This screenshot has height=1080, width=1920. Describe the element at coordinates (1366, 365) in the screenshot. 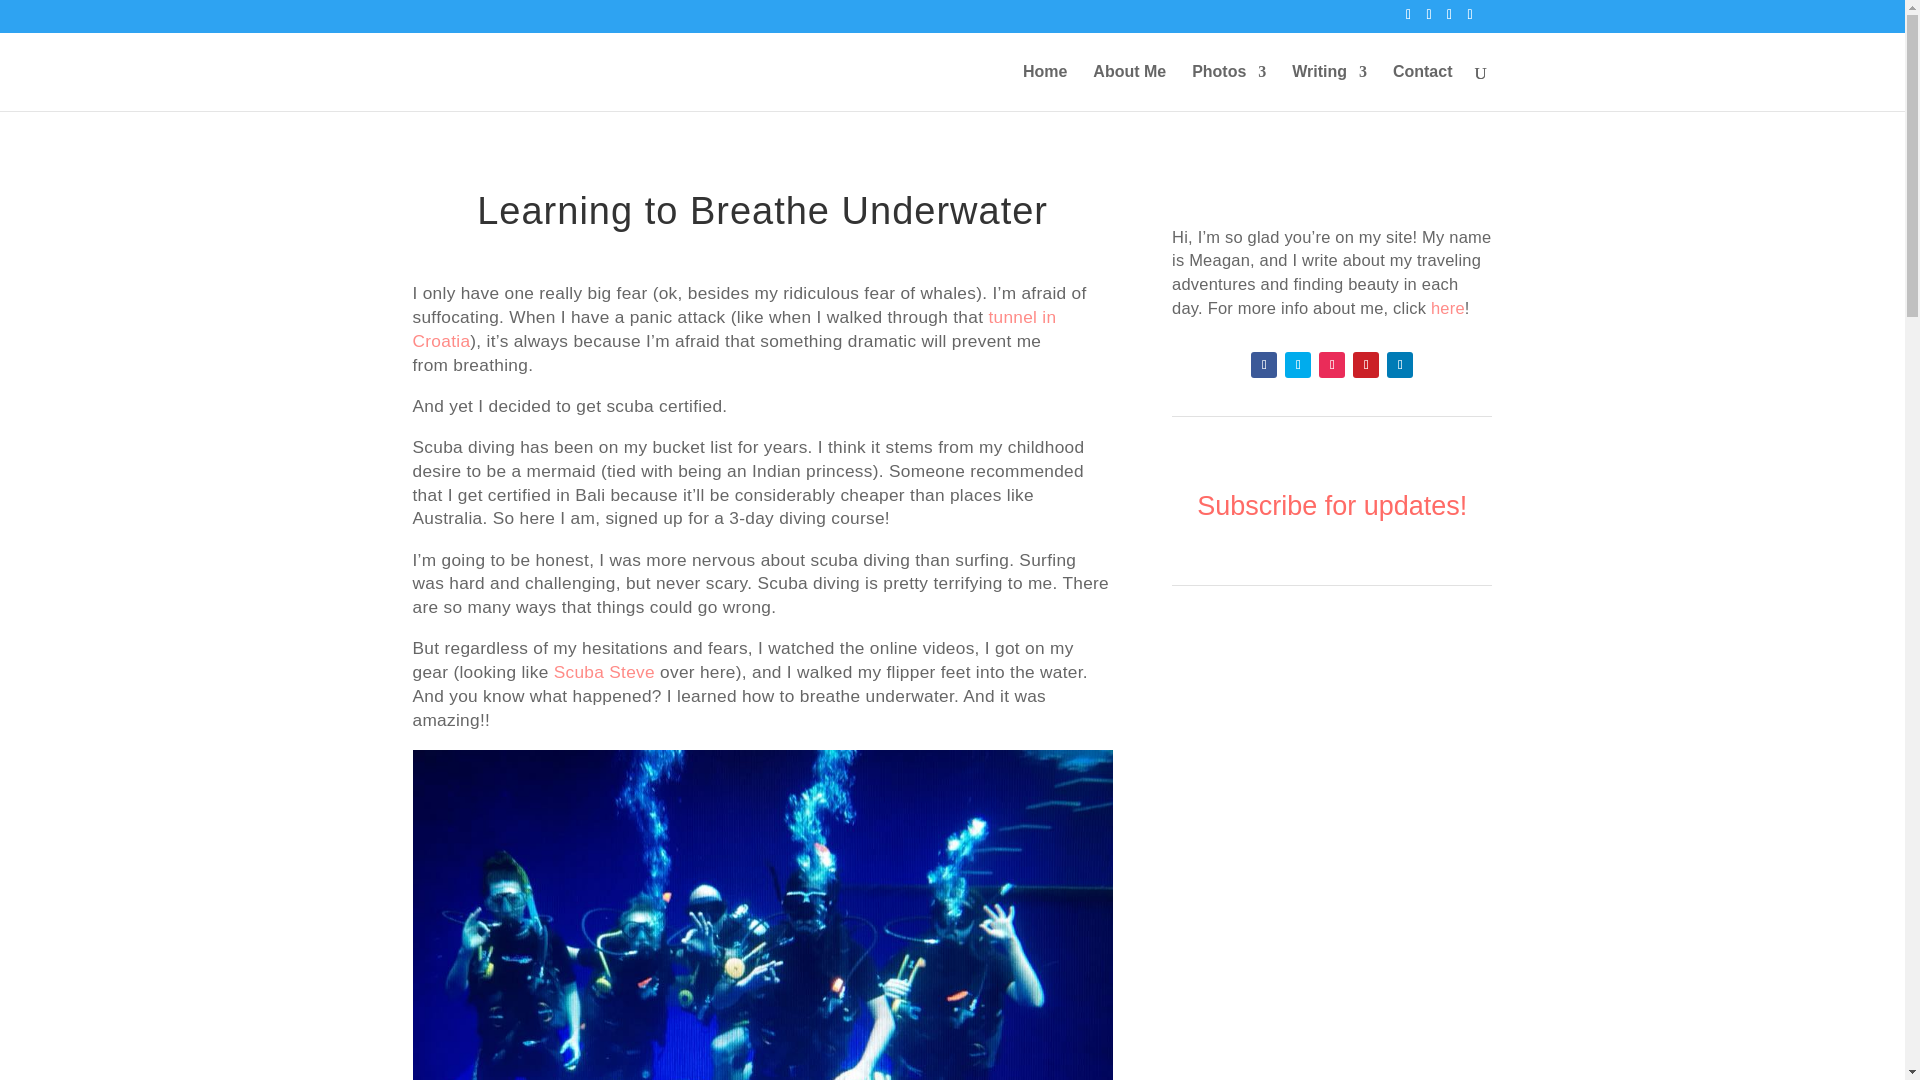

I see `Follow on Pinterest` at that location.